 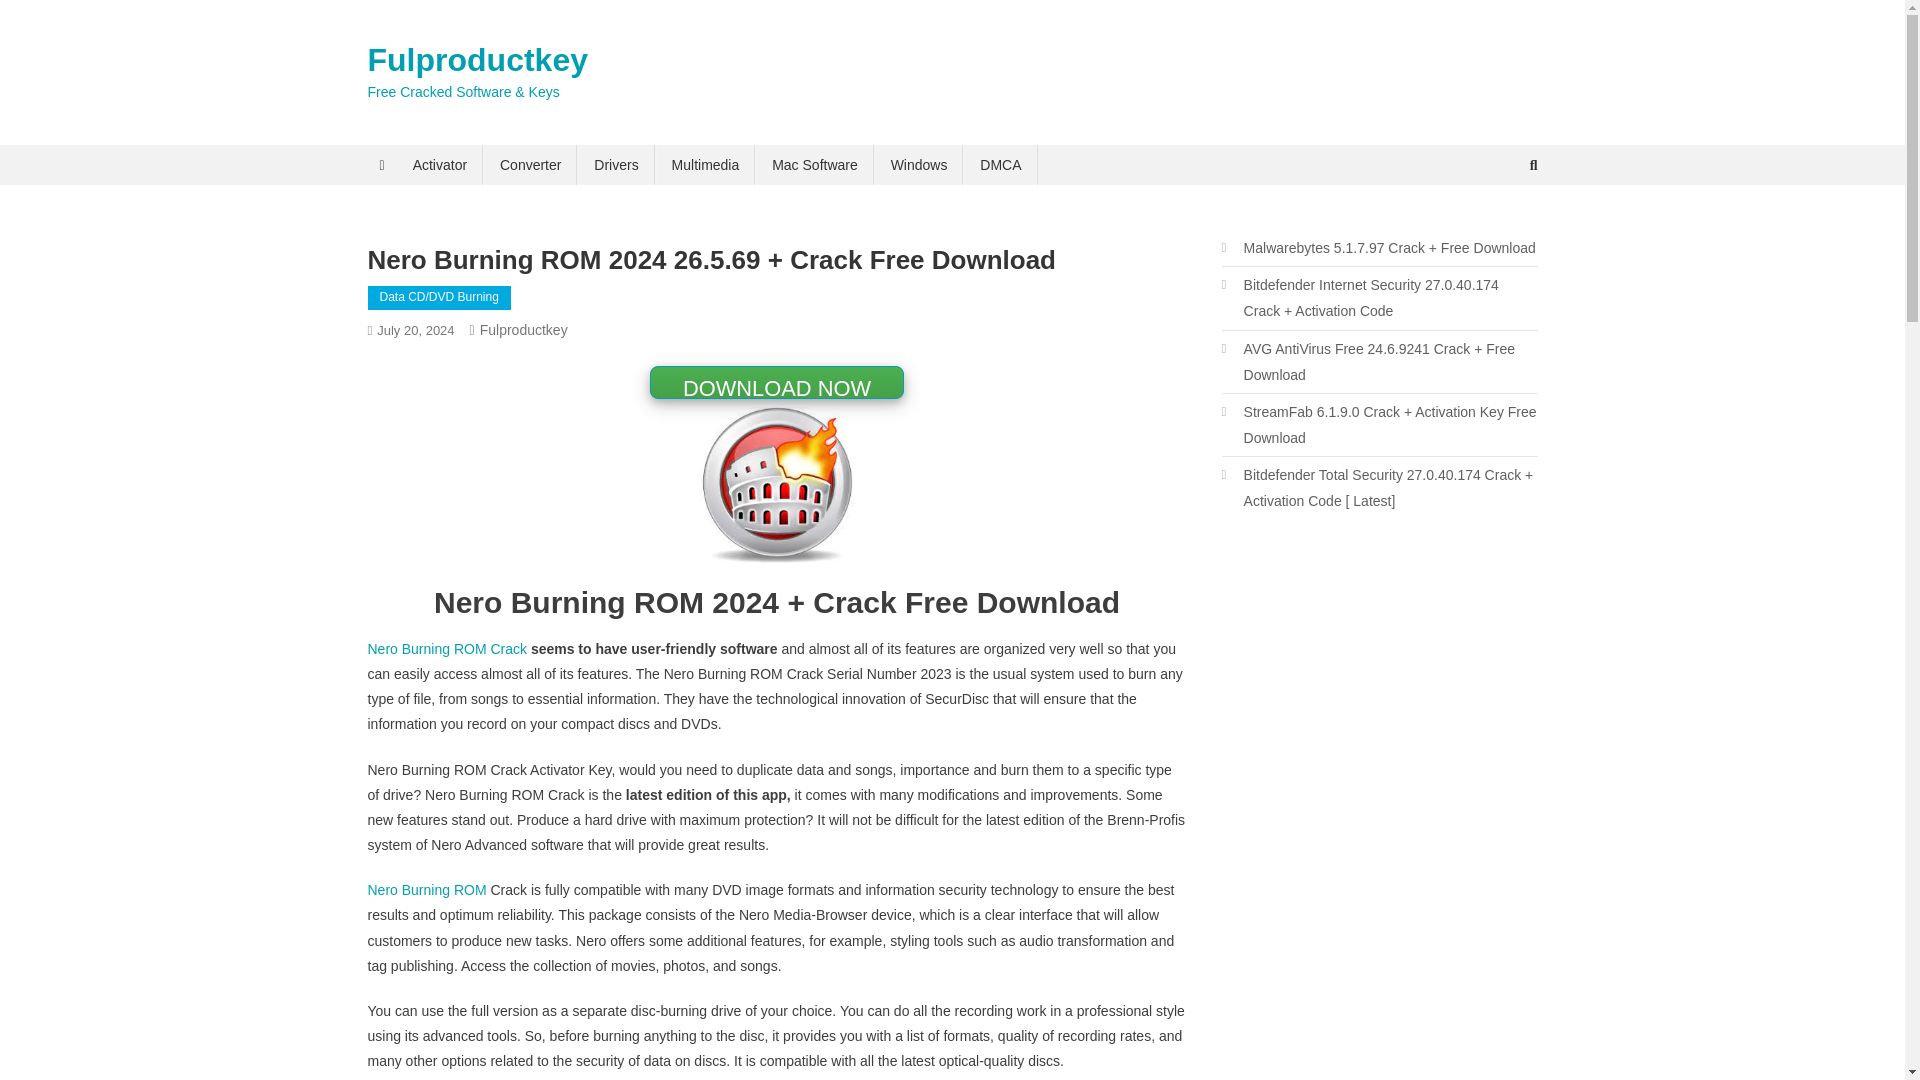 I want to click on Activator, so click(x=440, y=164).